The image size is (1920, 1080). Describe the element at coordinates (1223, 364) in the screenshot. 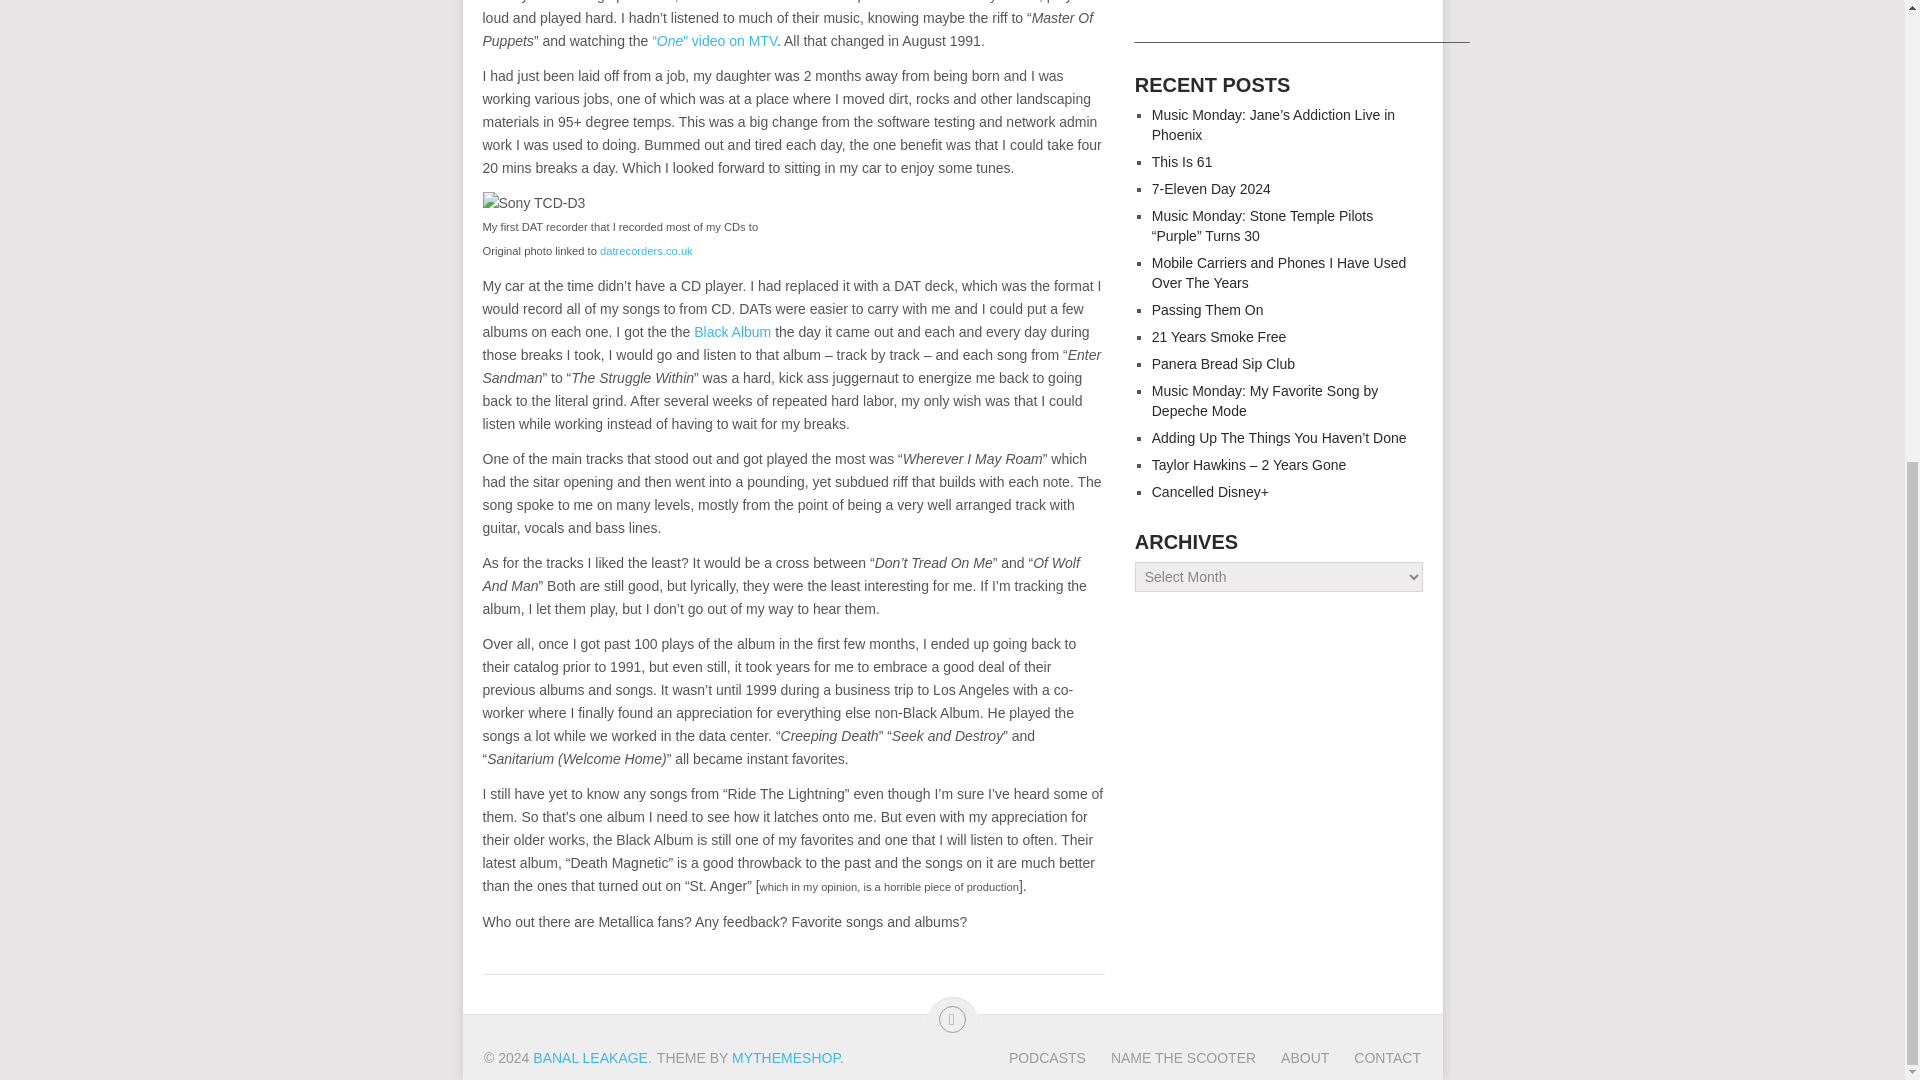

I see `Panera Bread Sip Club` at that location.